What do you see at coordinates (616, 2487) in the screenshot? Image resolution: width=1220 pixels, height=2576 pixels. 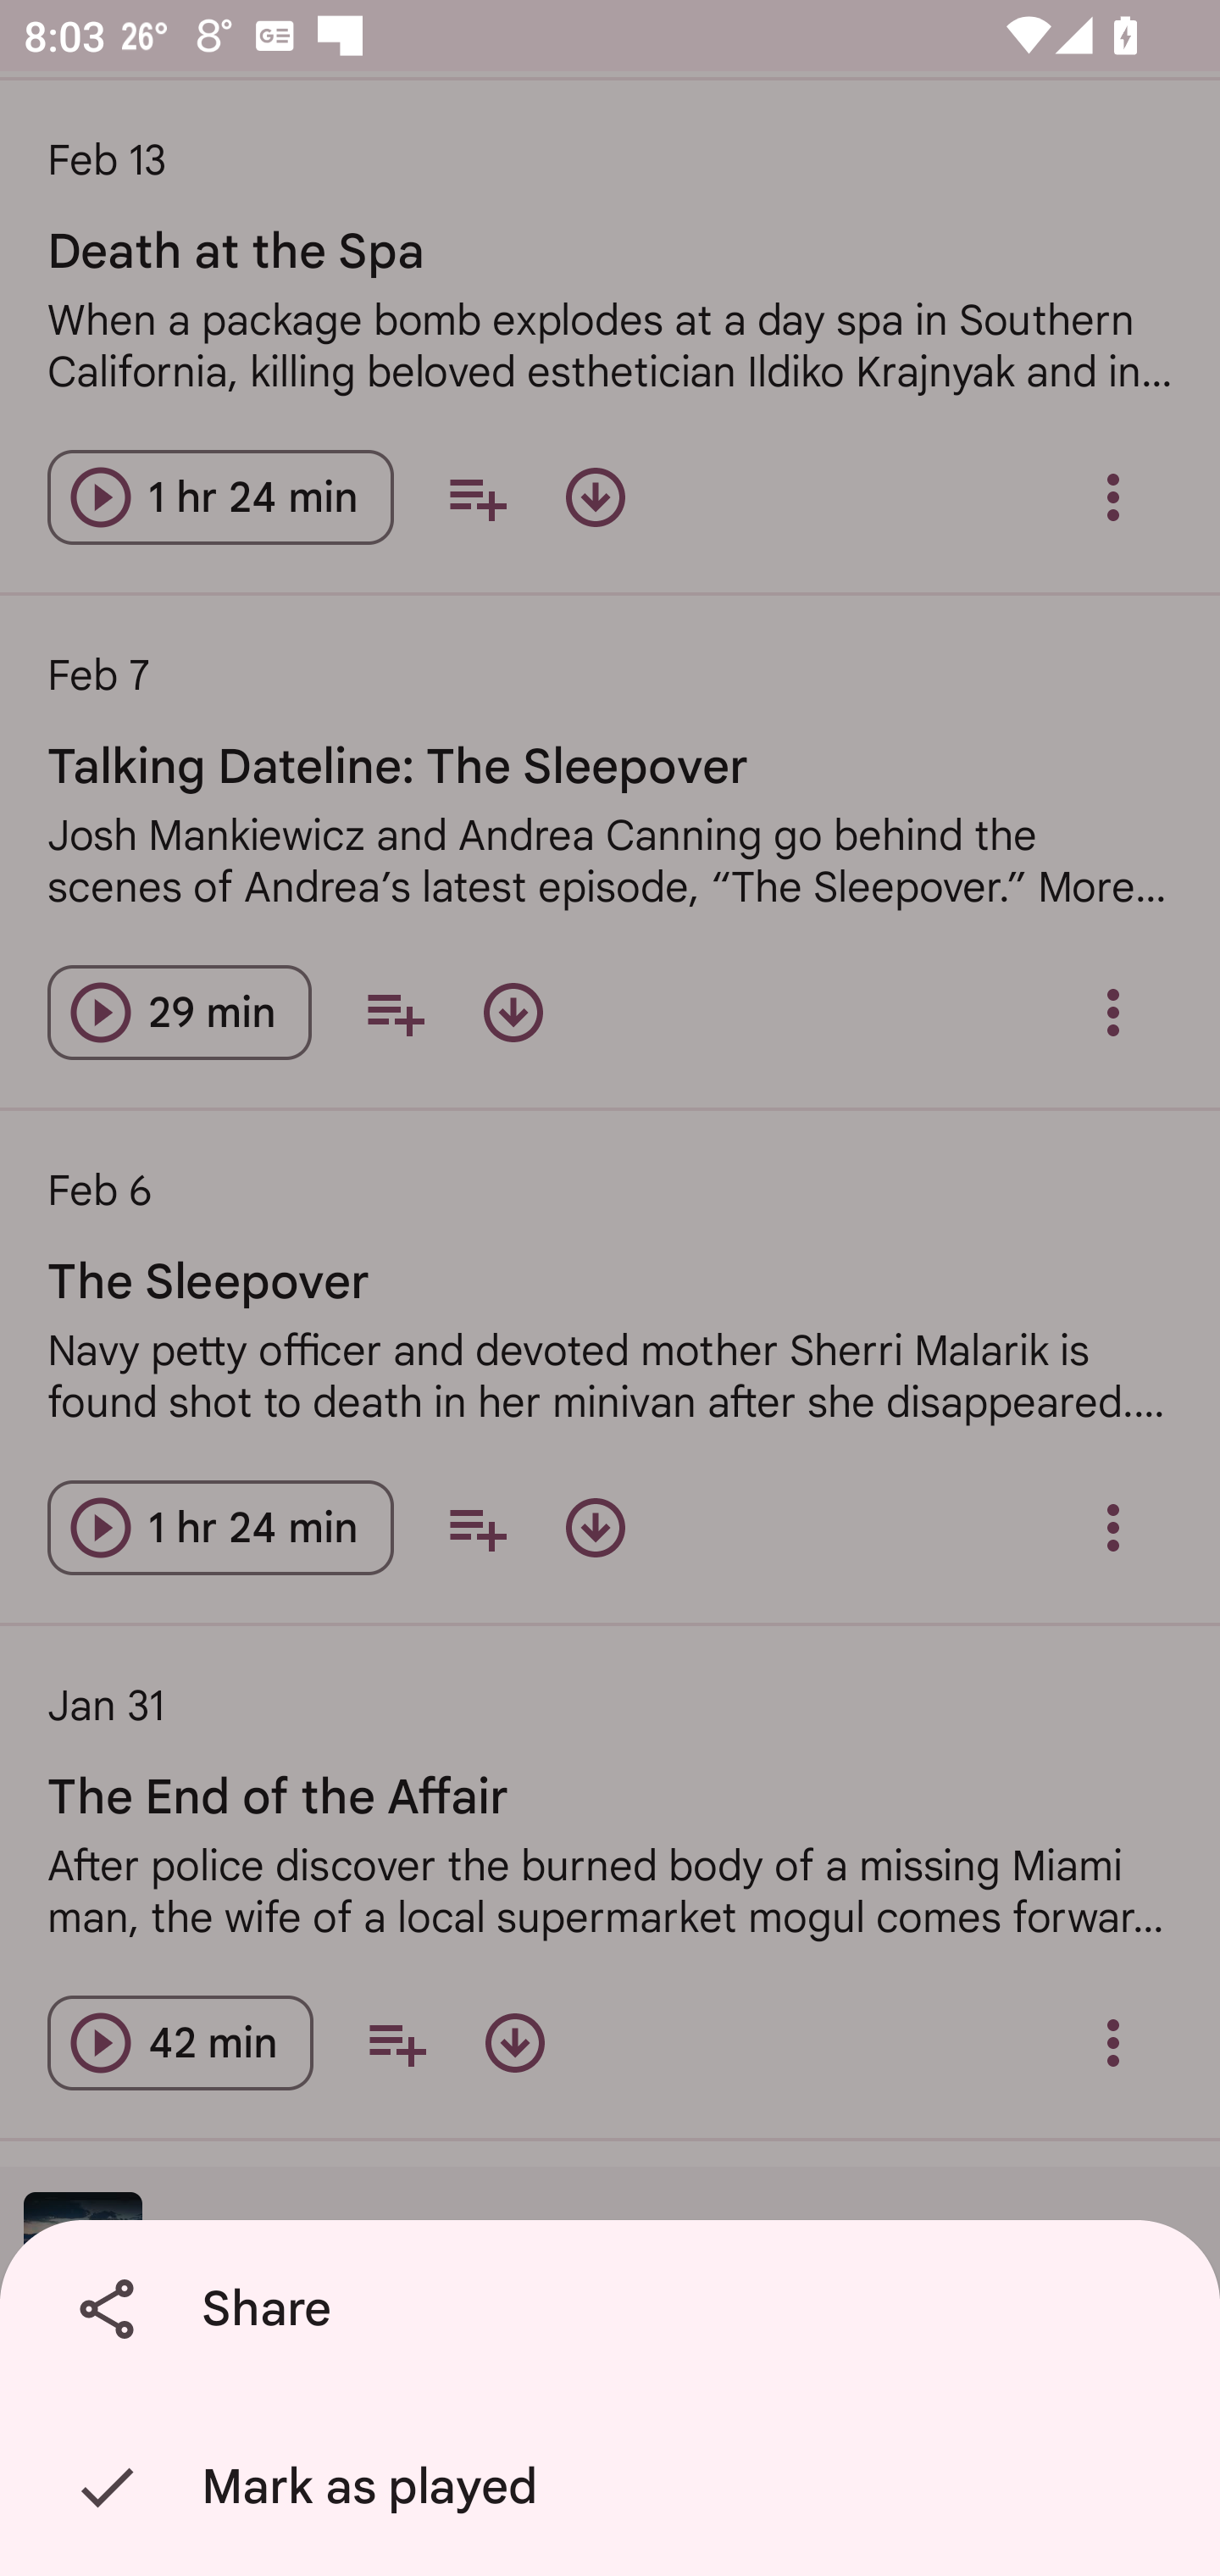 I see `Mark as played` at bounding box center [616, 2487].